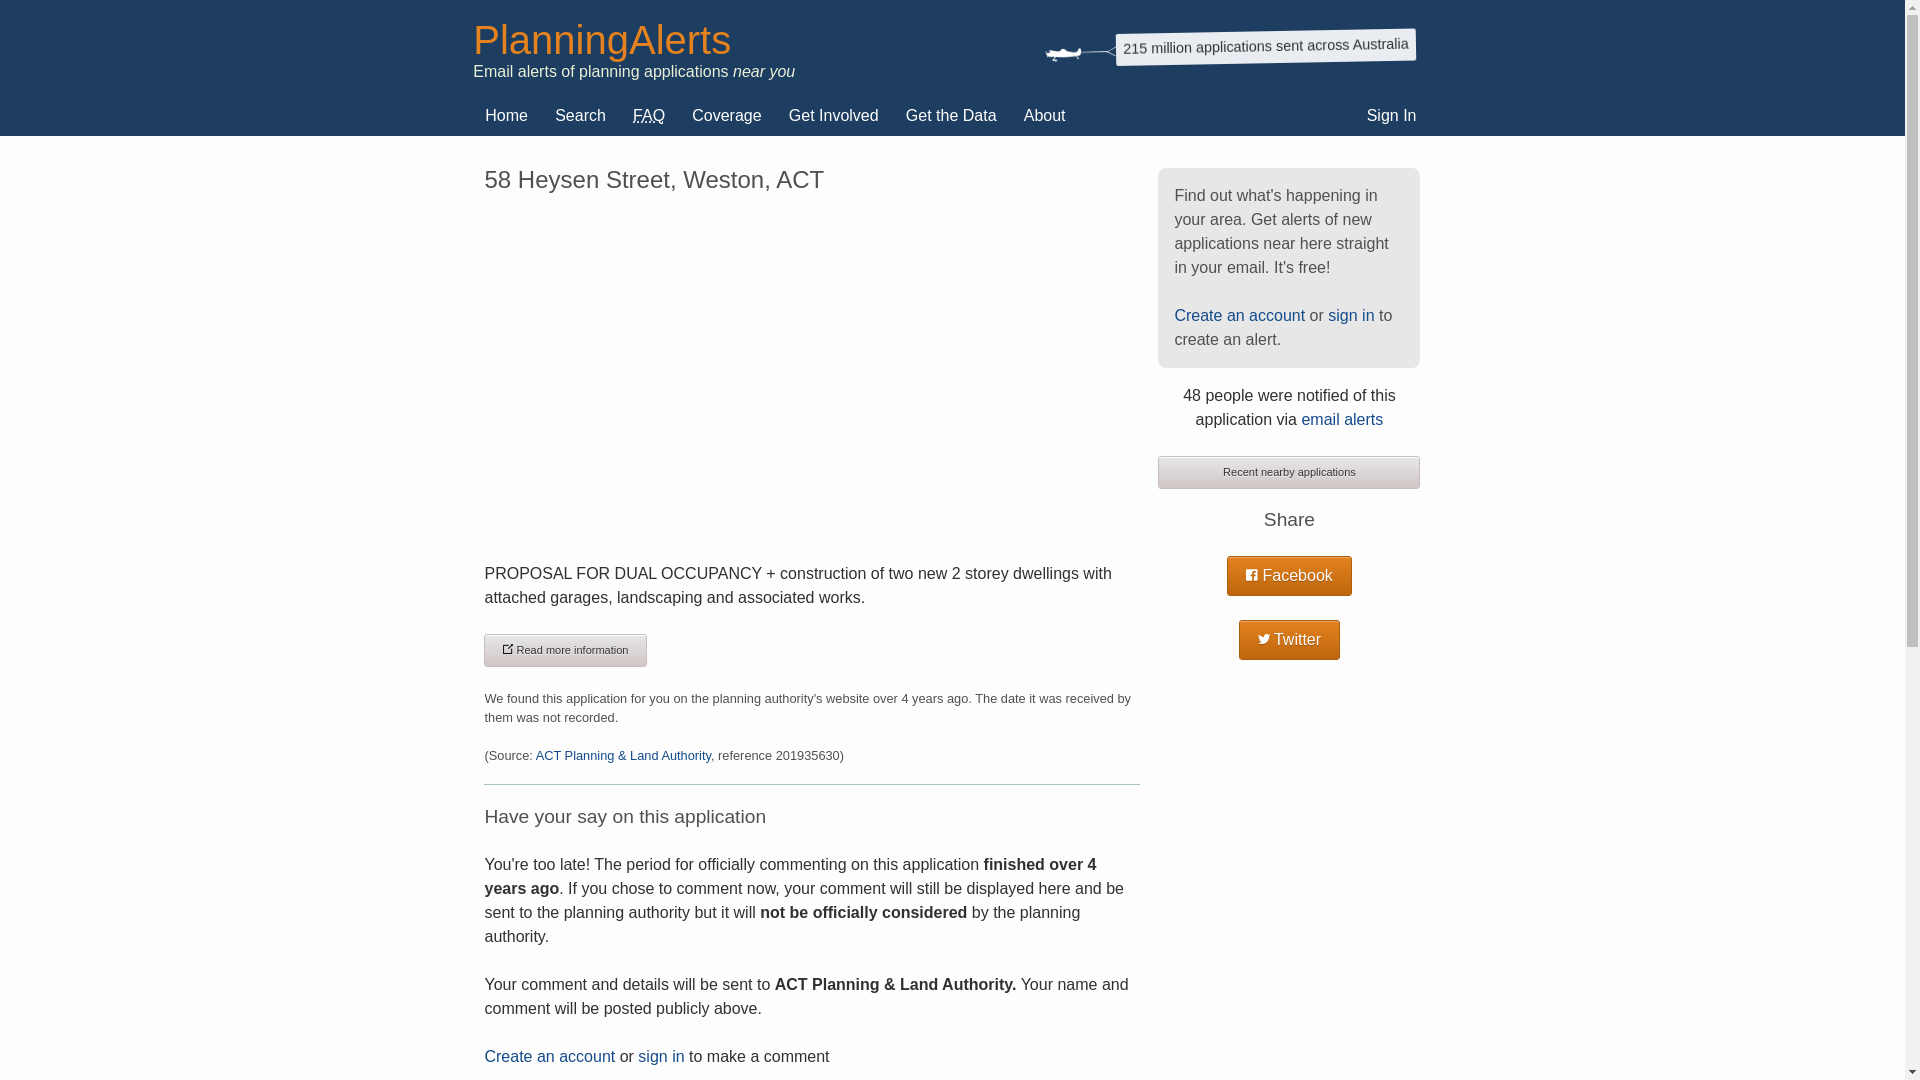 Image resolution: width=1920 pixels, height=1080 pixels. Describe the element at coordinates (834, 116) in the screenshot. I see `Get Involved` at that location.